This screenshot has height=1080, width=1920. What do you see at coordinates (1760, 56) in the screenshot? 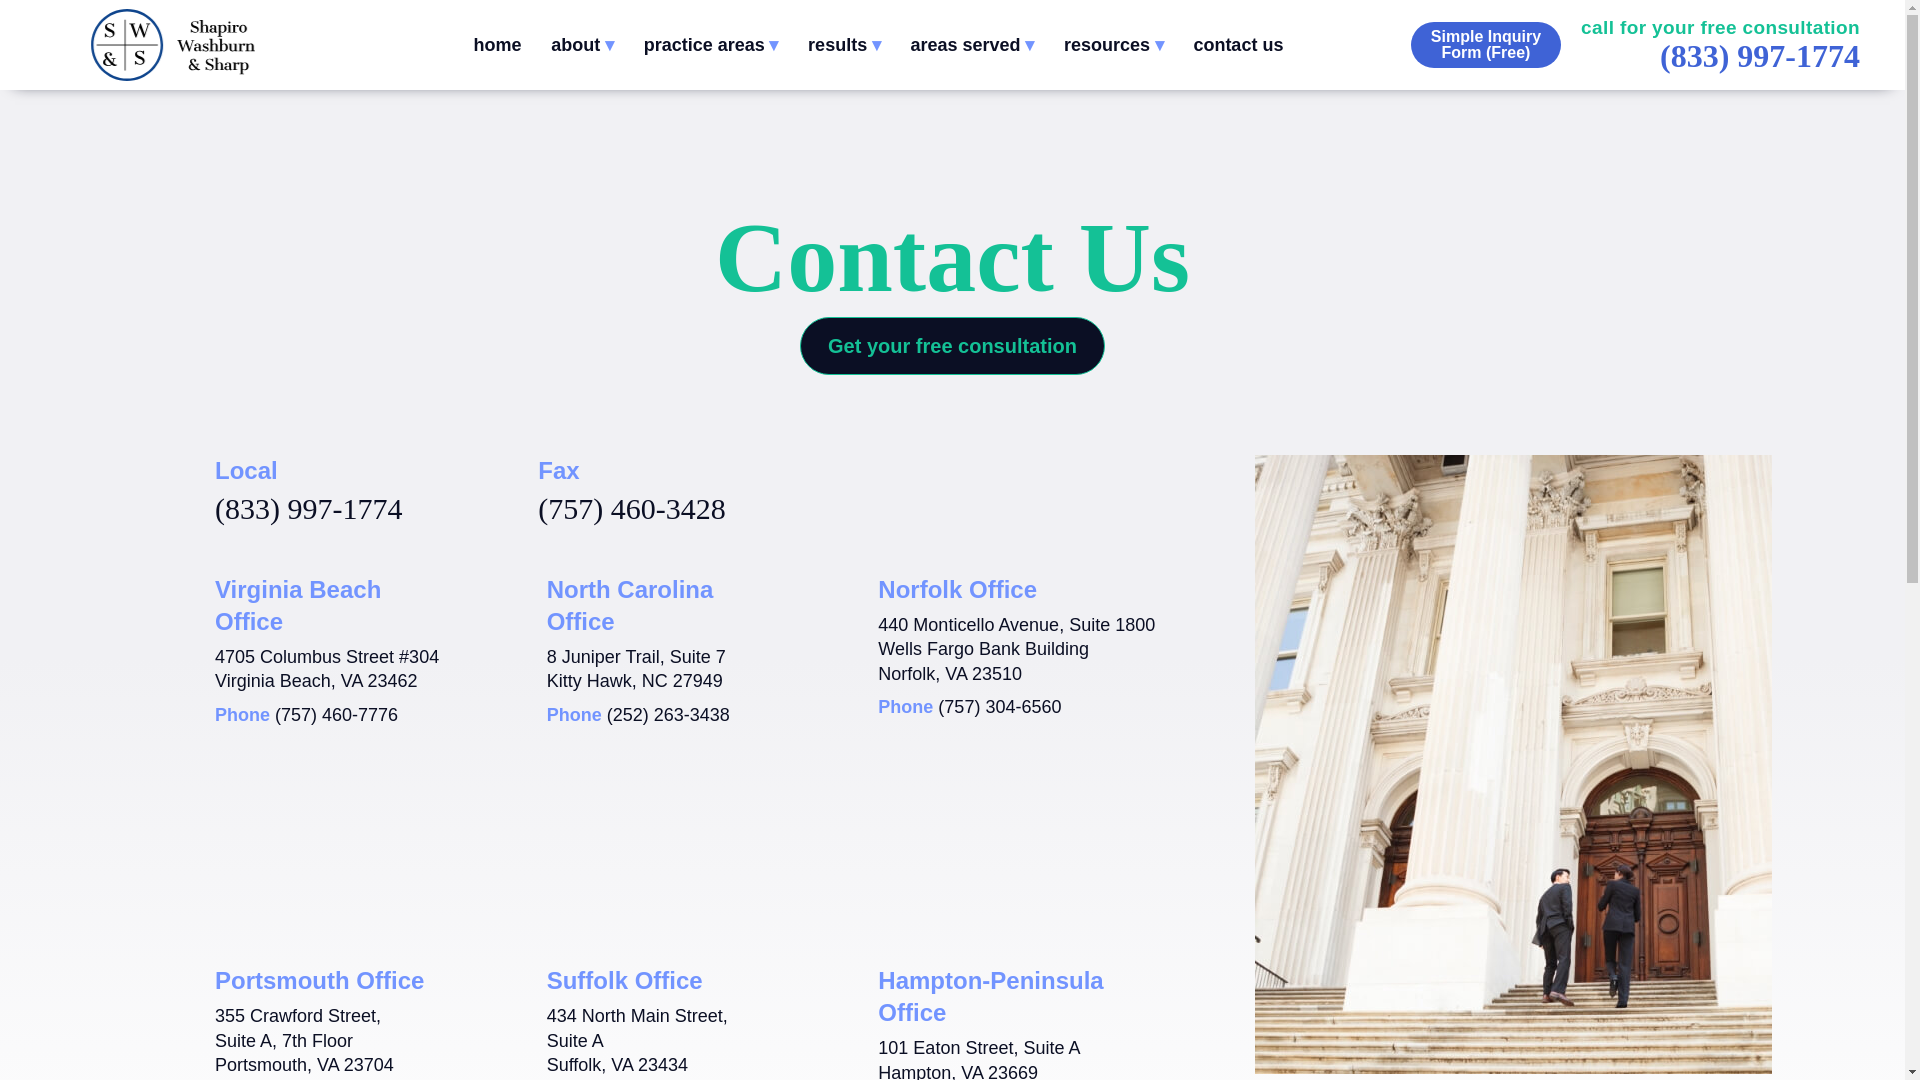
I see `Local` at bounding box center [1760, 56].